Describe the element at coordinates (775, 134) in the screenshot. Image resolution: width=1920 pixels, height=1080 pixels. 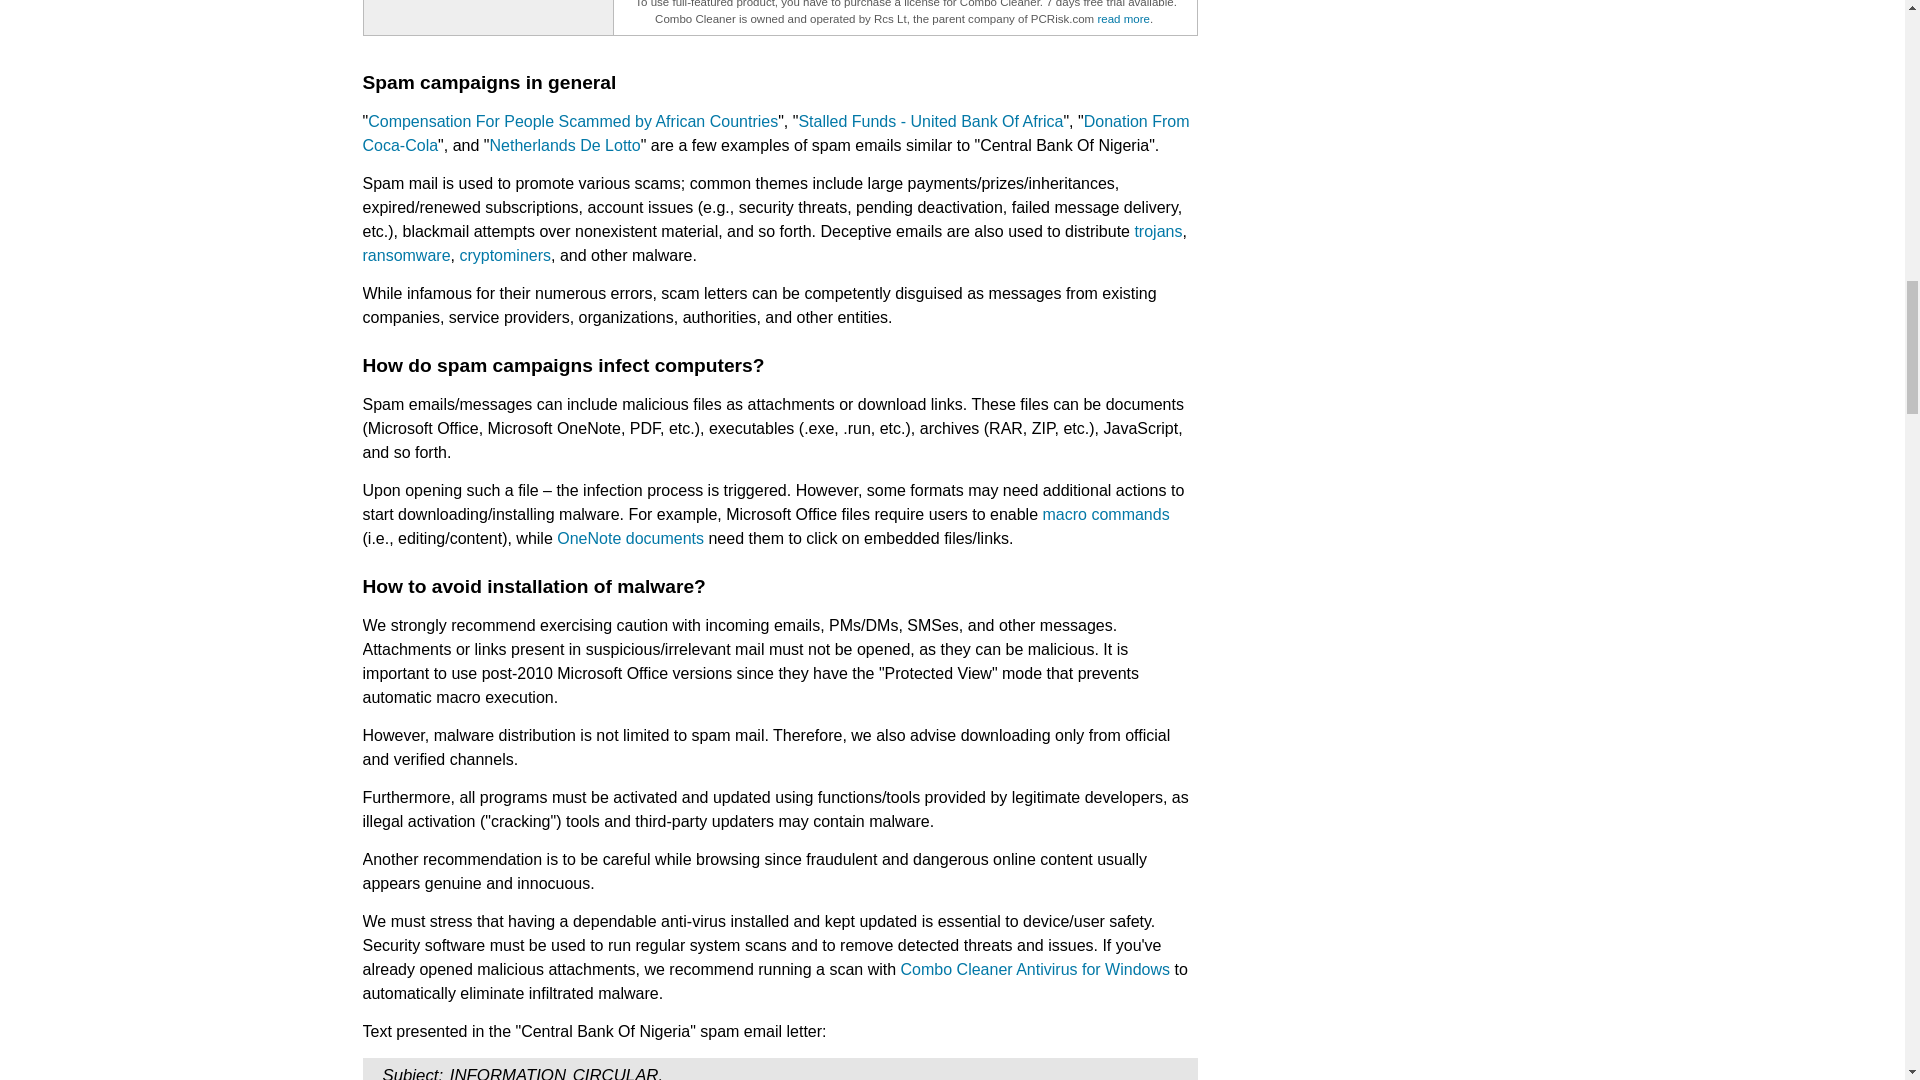
I see `Donation From Coca-Cola` at that location.